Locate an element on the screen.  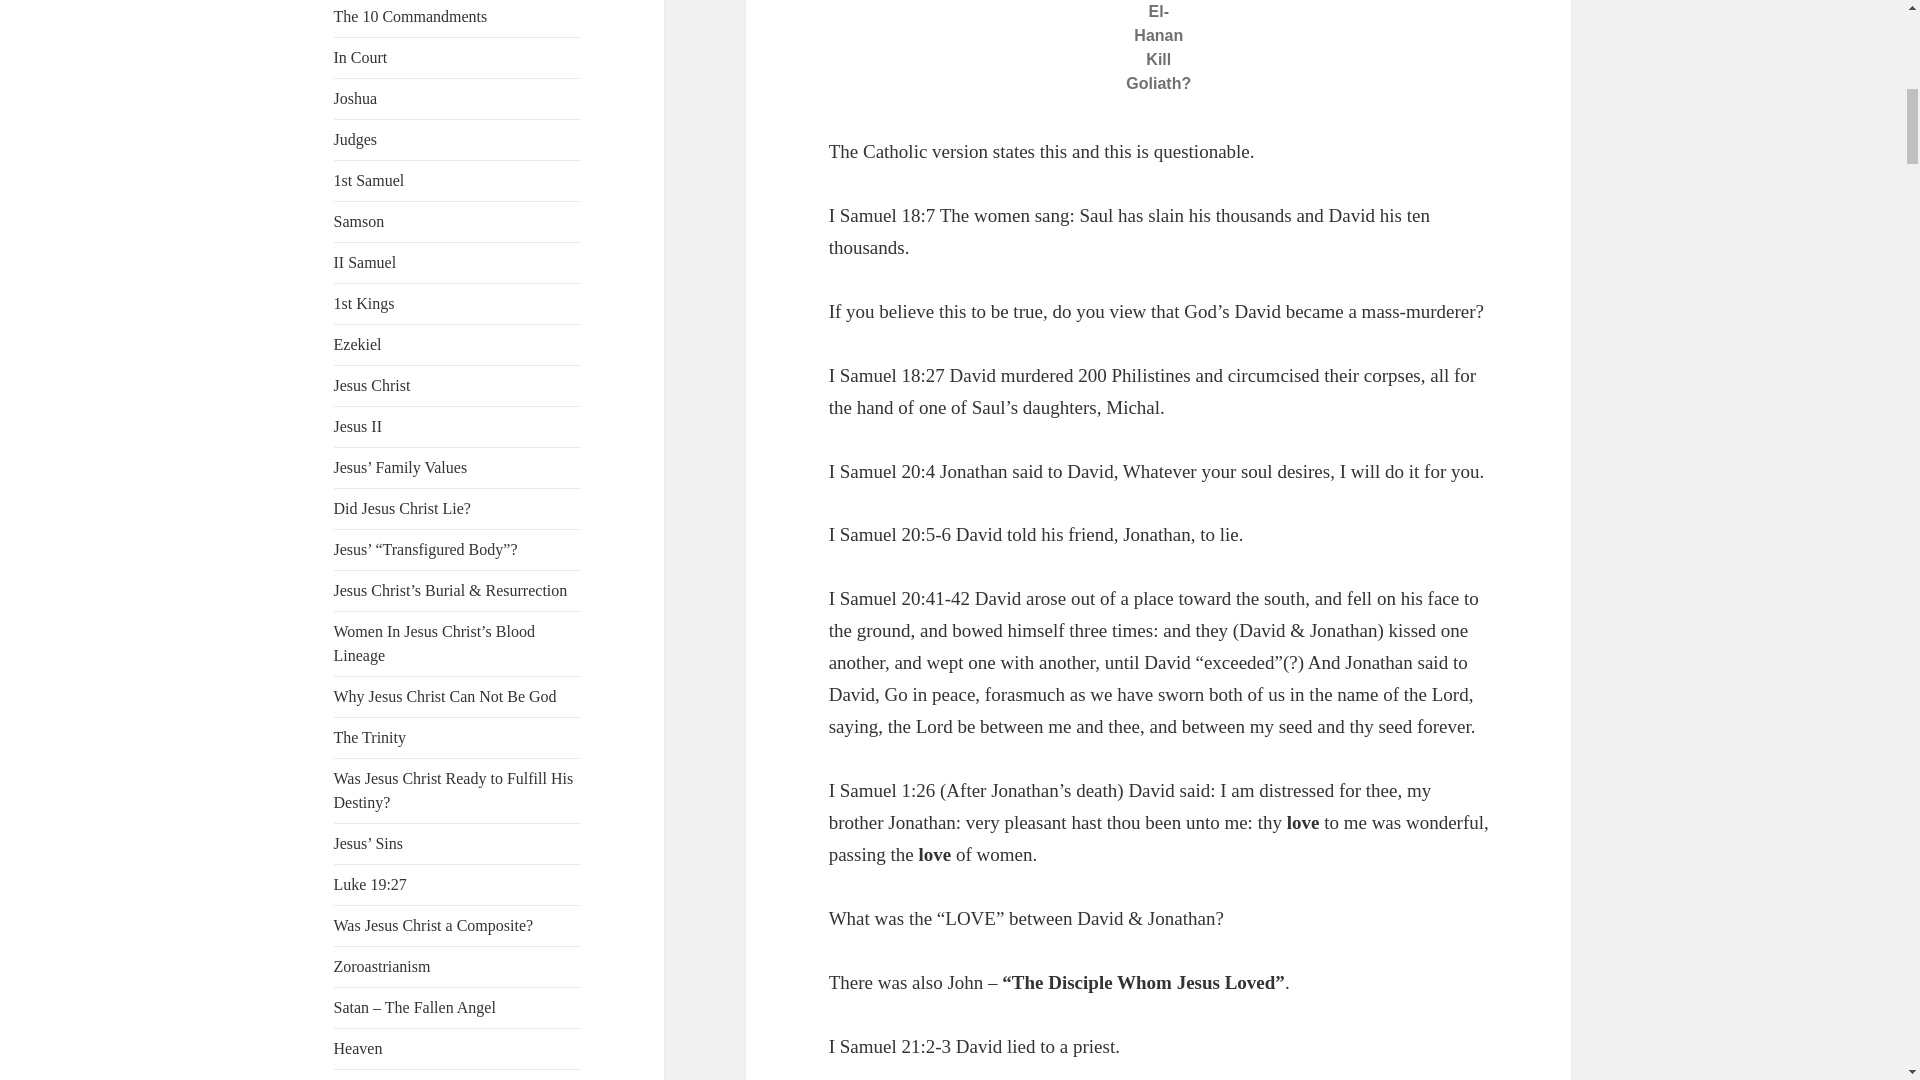
The Trinity is located at coordinates (458, 738).